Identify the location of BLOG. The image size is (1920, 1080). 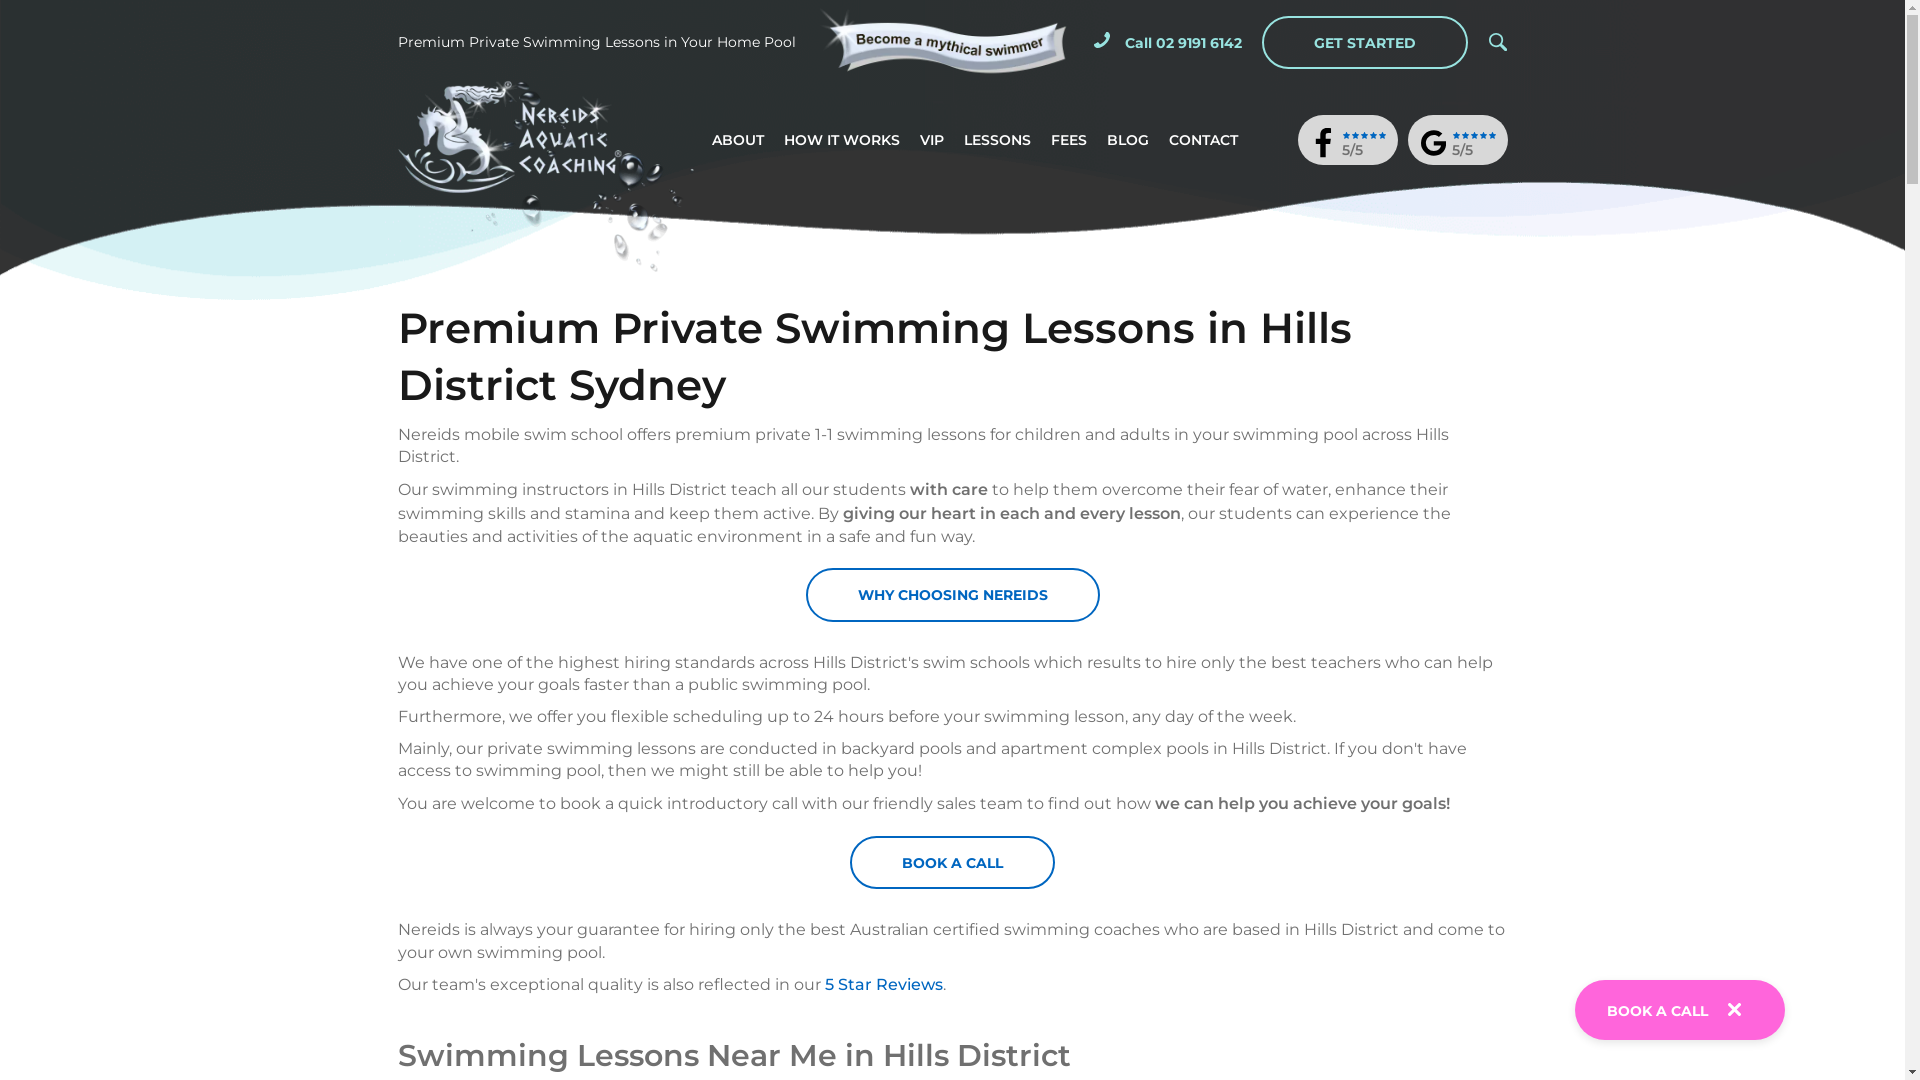
(1128, 140).